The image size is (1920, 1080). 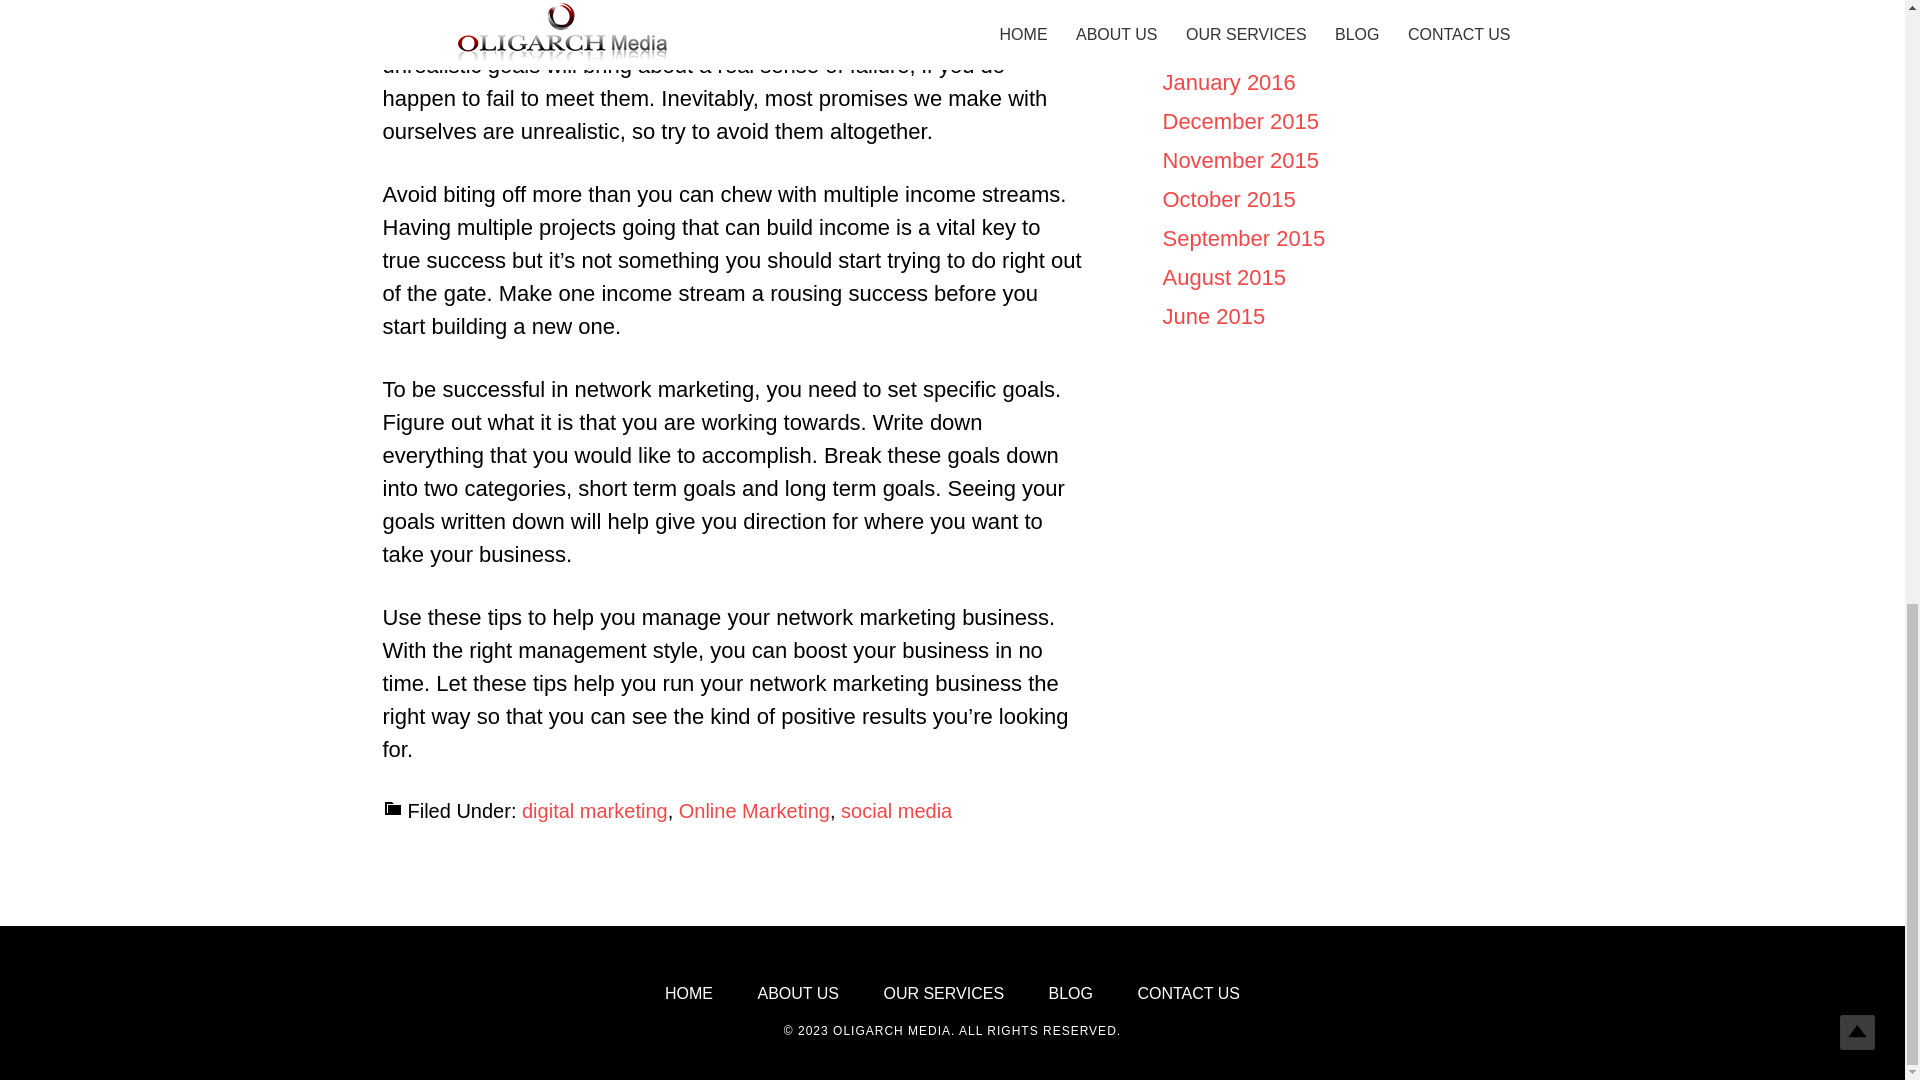 I want to click on social media, so click(x=896, y=810).